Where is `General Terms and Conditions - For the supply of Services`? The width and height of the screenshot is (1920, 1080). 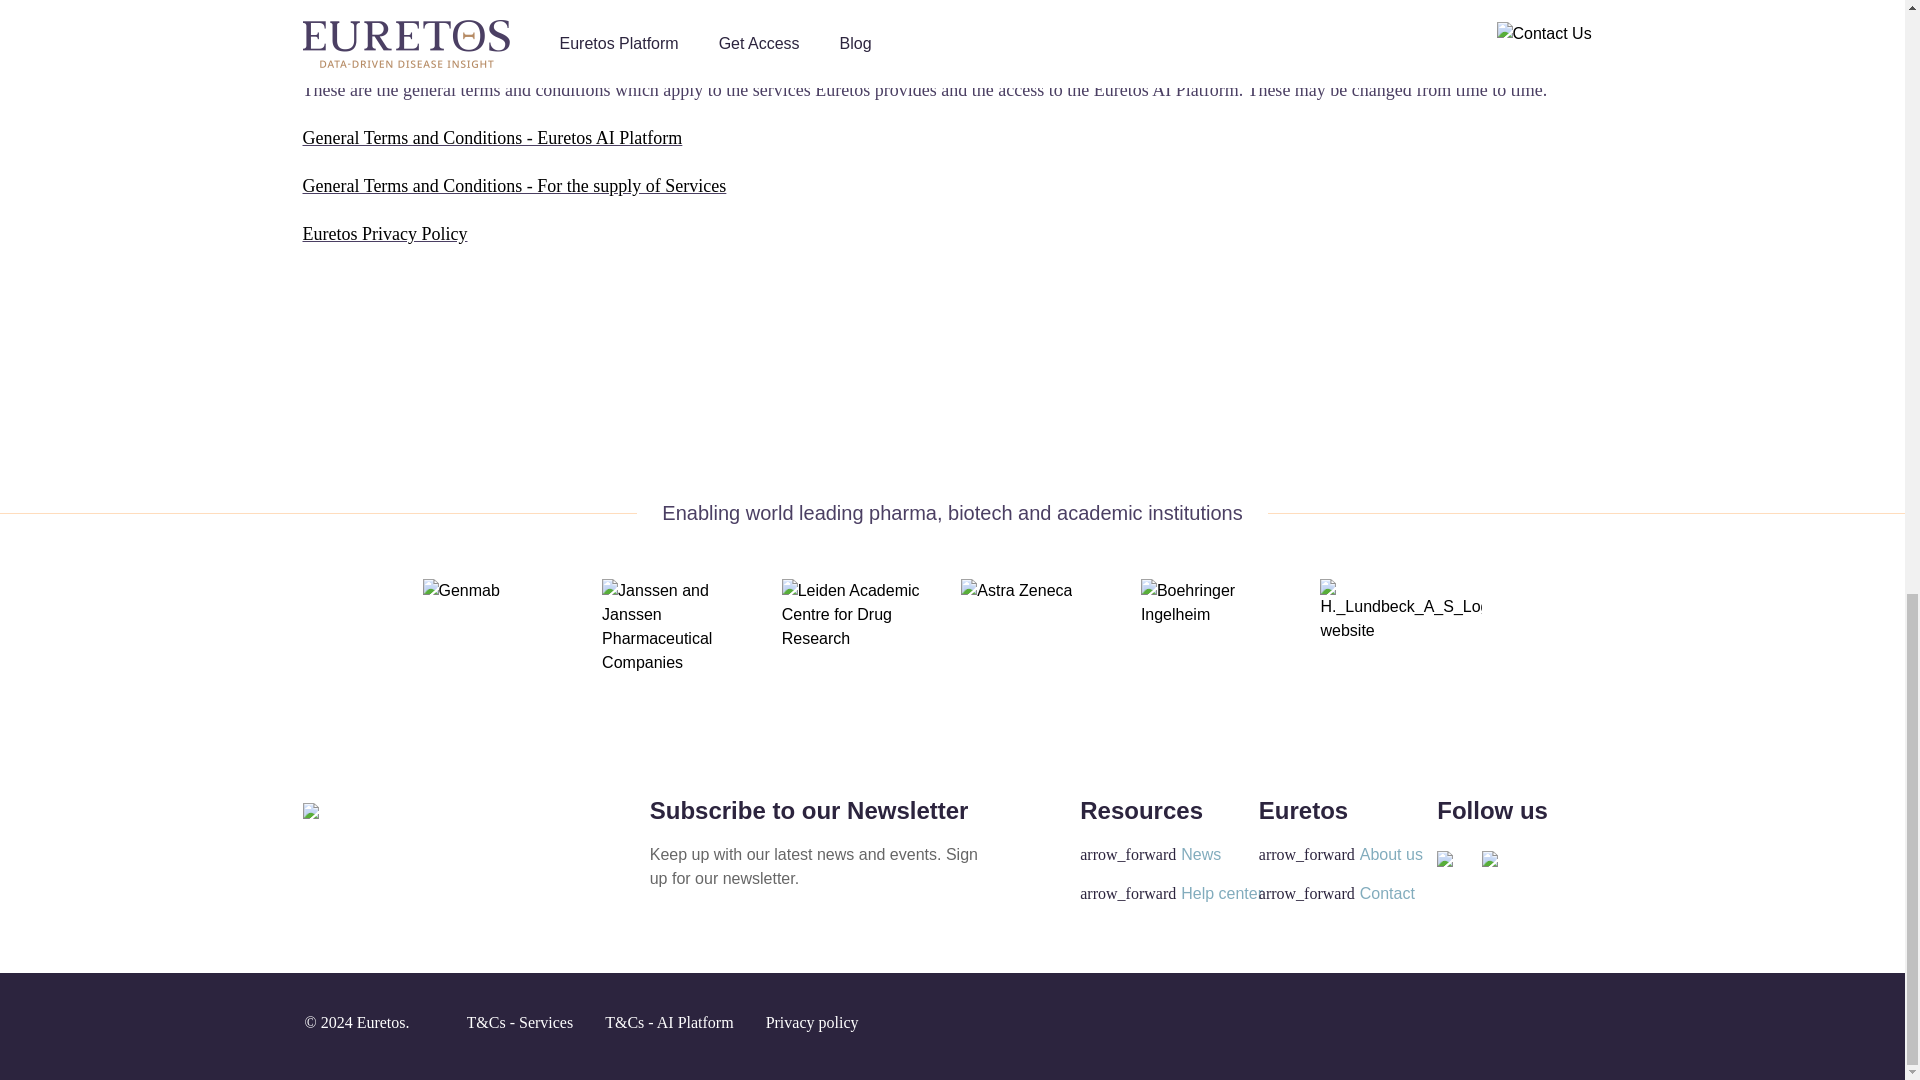
General Terms and Conditions - For the supply of Services is located at coordinates (513, 186).